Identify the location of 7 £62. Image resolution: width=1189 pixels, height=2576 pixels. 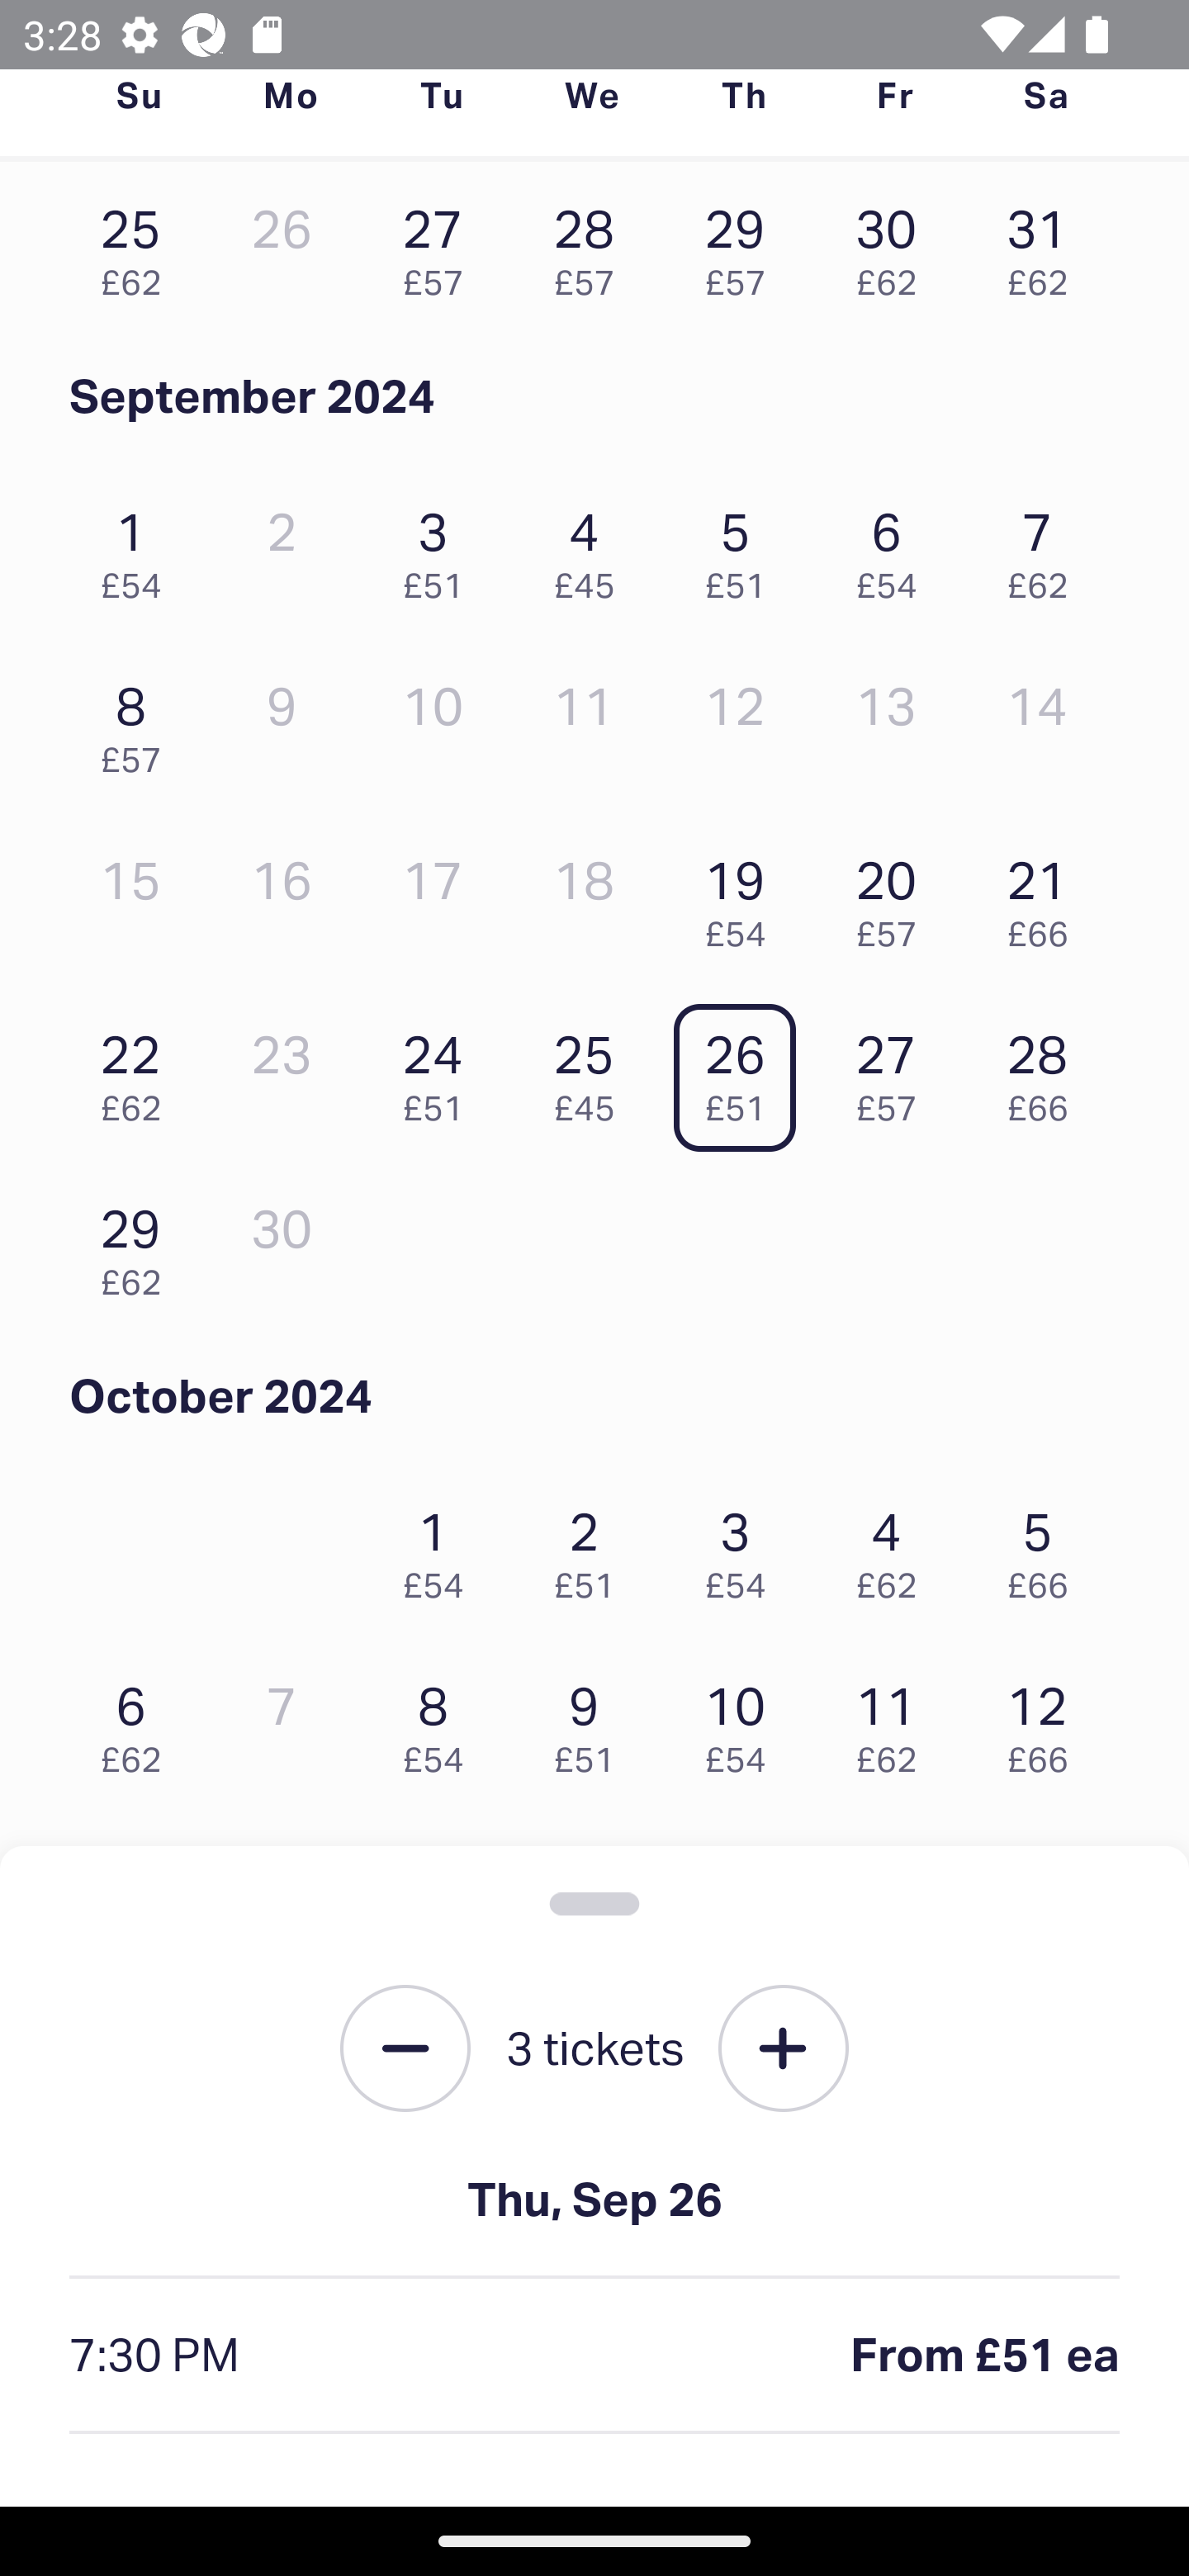
(1045, 547).